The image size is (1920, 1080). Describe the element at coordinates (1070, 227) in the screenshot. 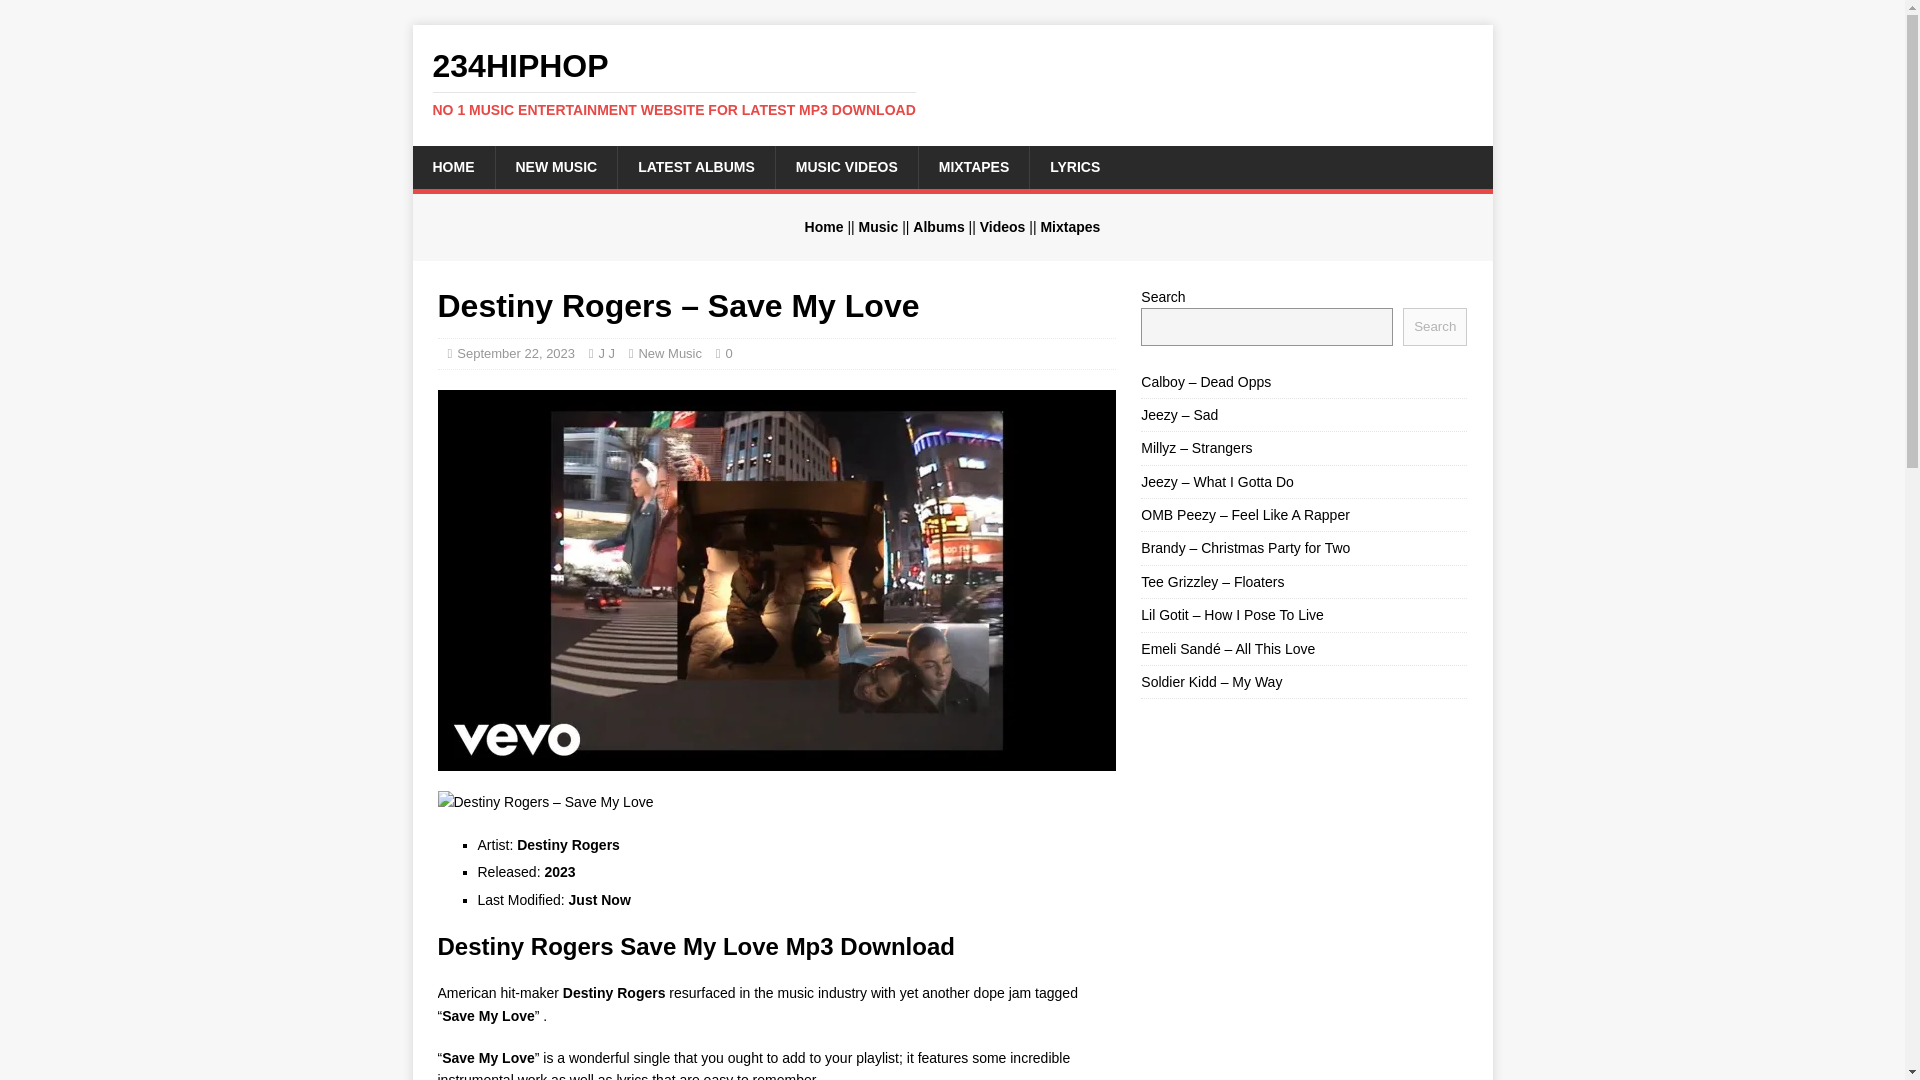

I see `Mixtapes` at that location.